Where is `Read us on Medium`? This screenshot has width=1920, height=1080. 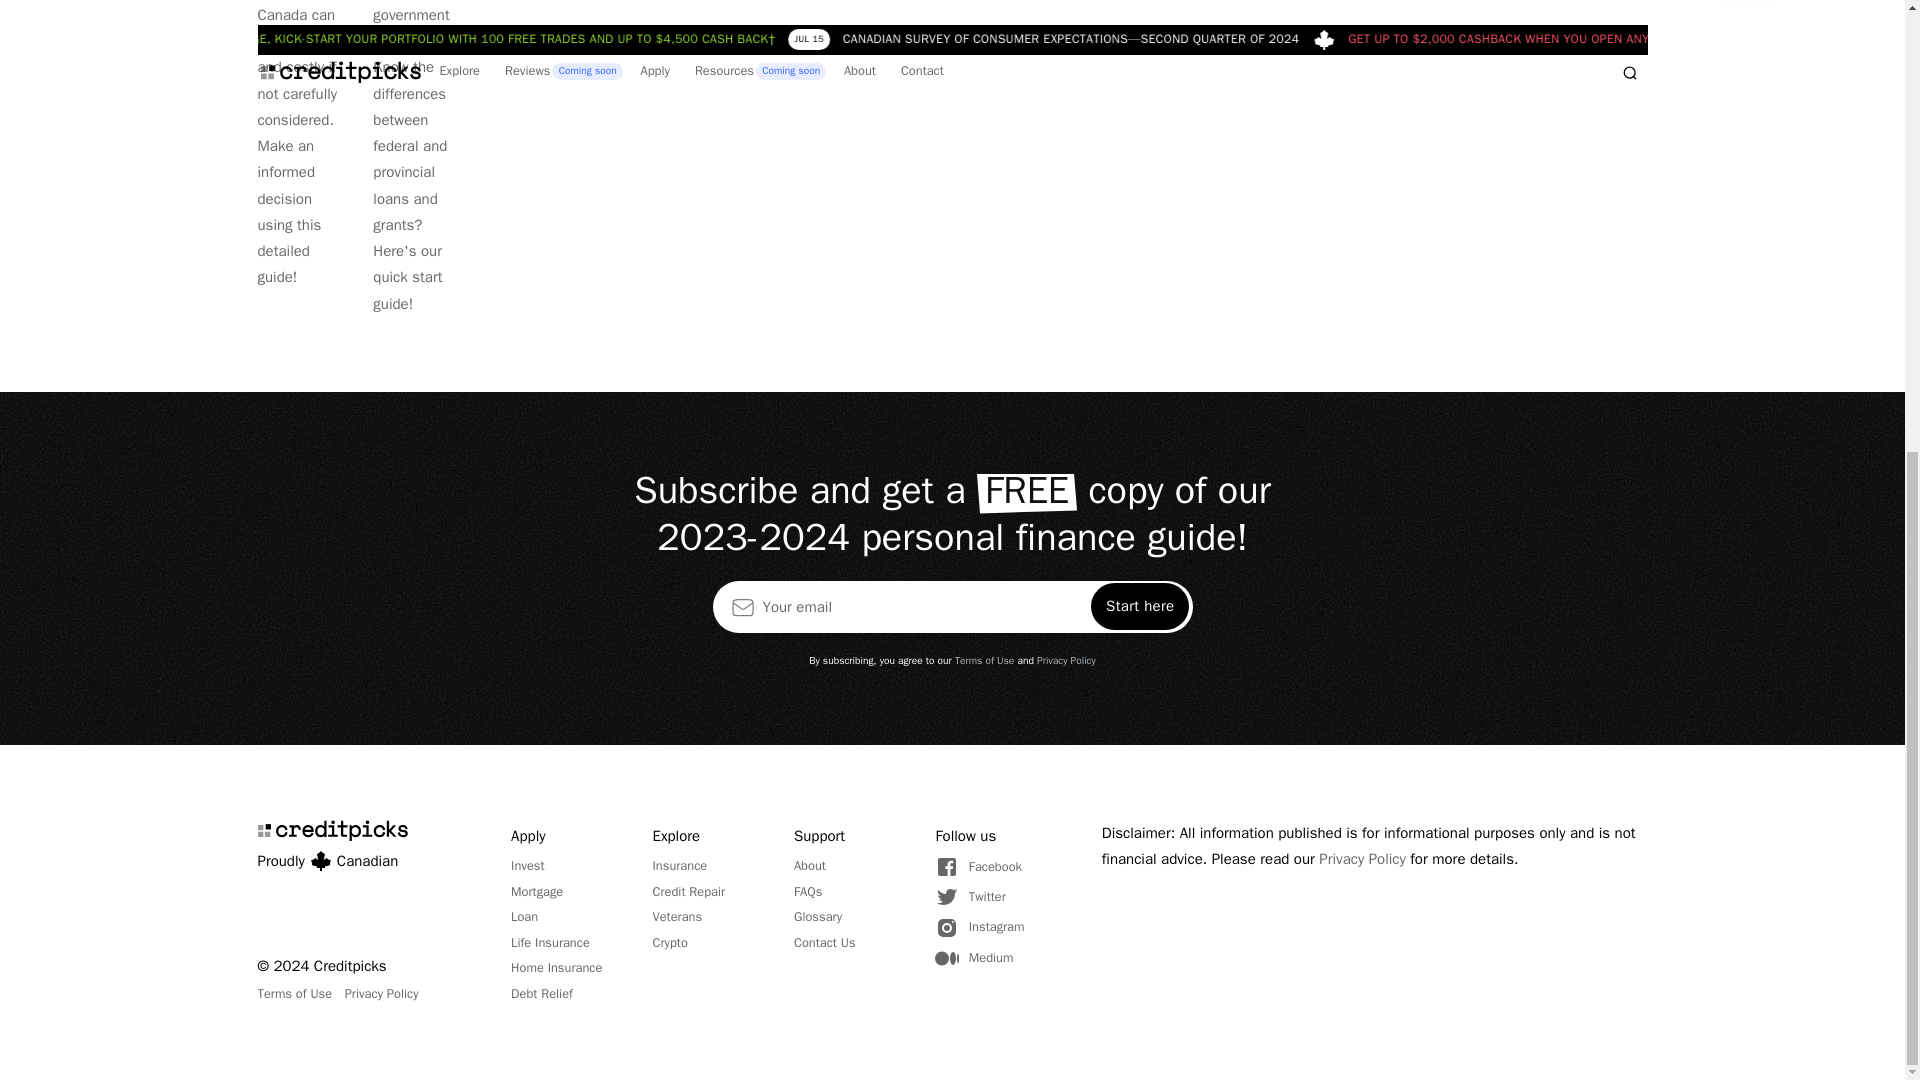 Read us on Medium is located at coordinates (979, 958).